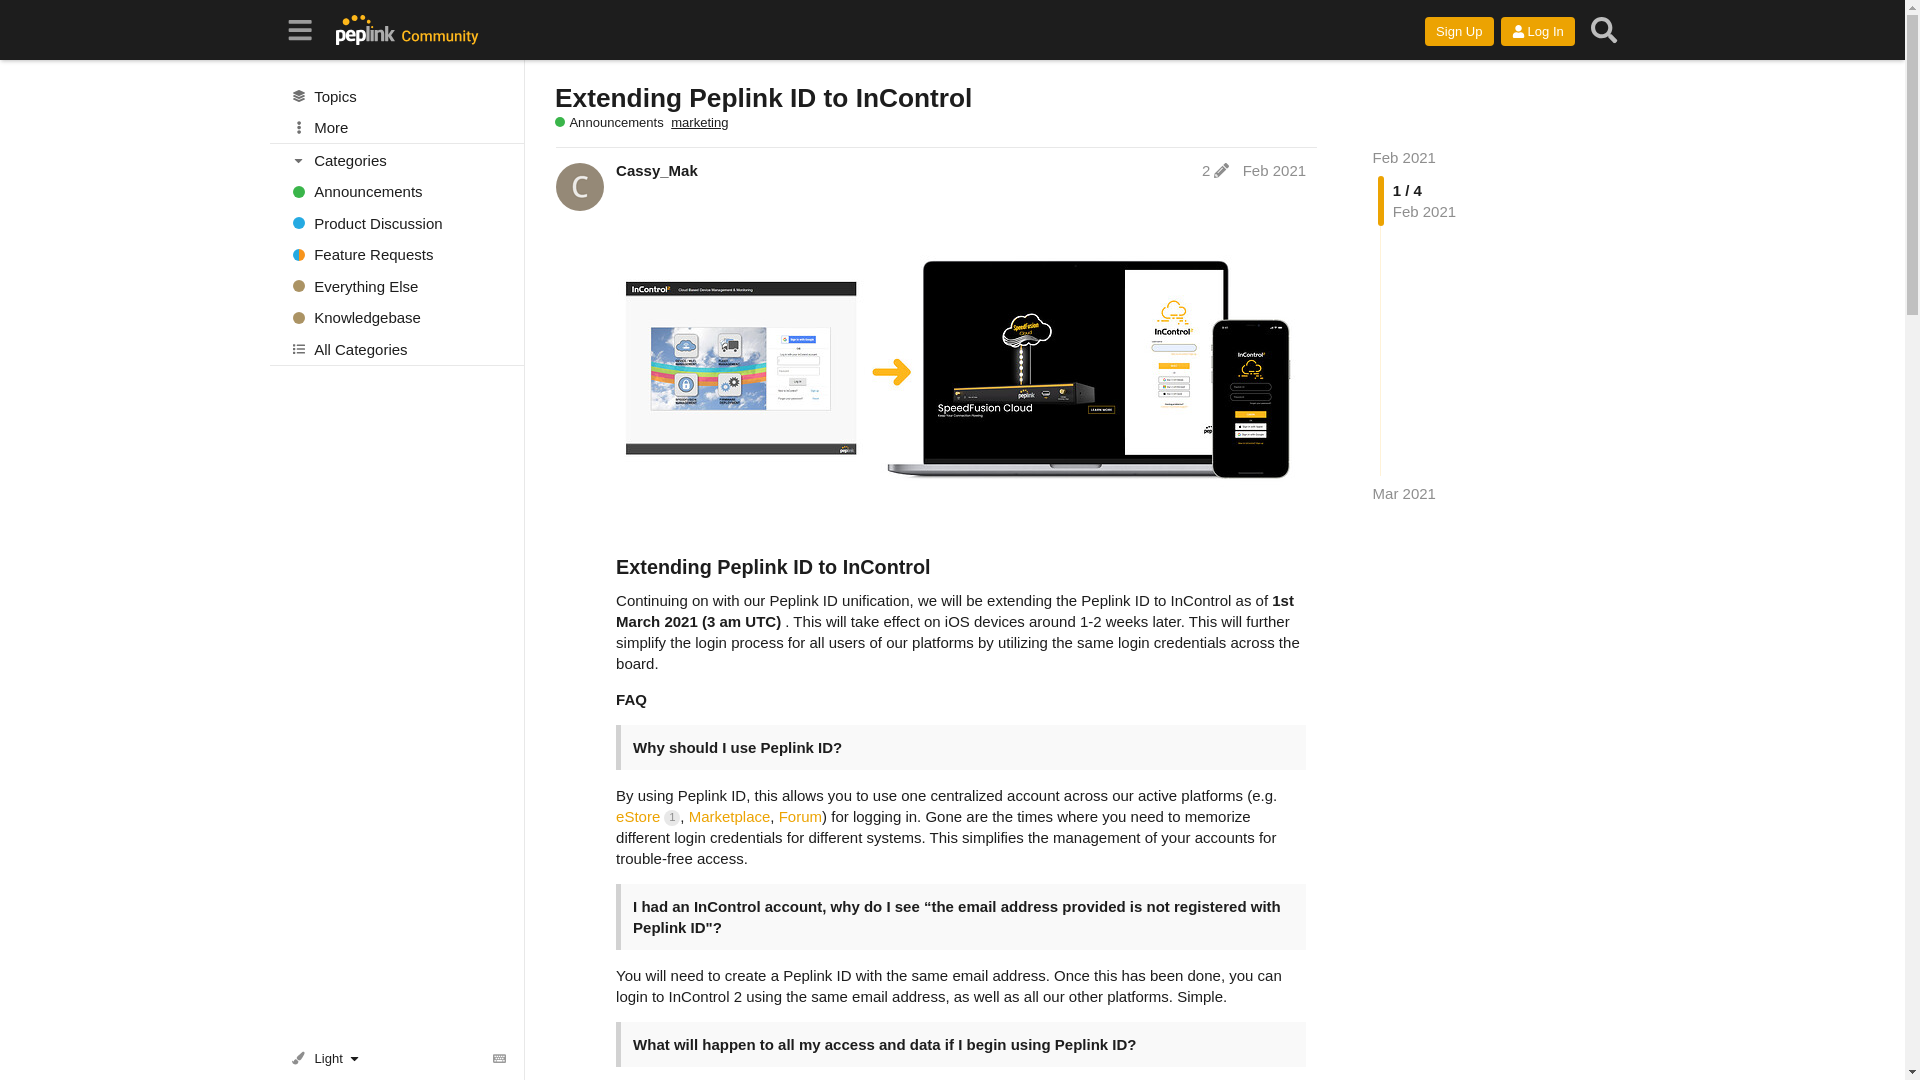 The width and height of the screenshot is (1920, 1080). What do you see at coordinates (397, 128) in the screenshot?
I see `More` at bounding box center [397, 128].